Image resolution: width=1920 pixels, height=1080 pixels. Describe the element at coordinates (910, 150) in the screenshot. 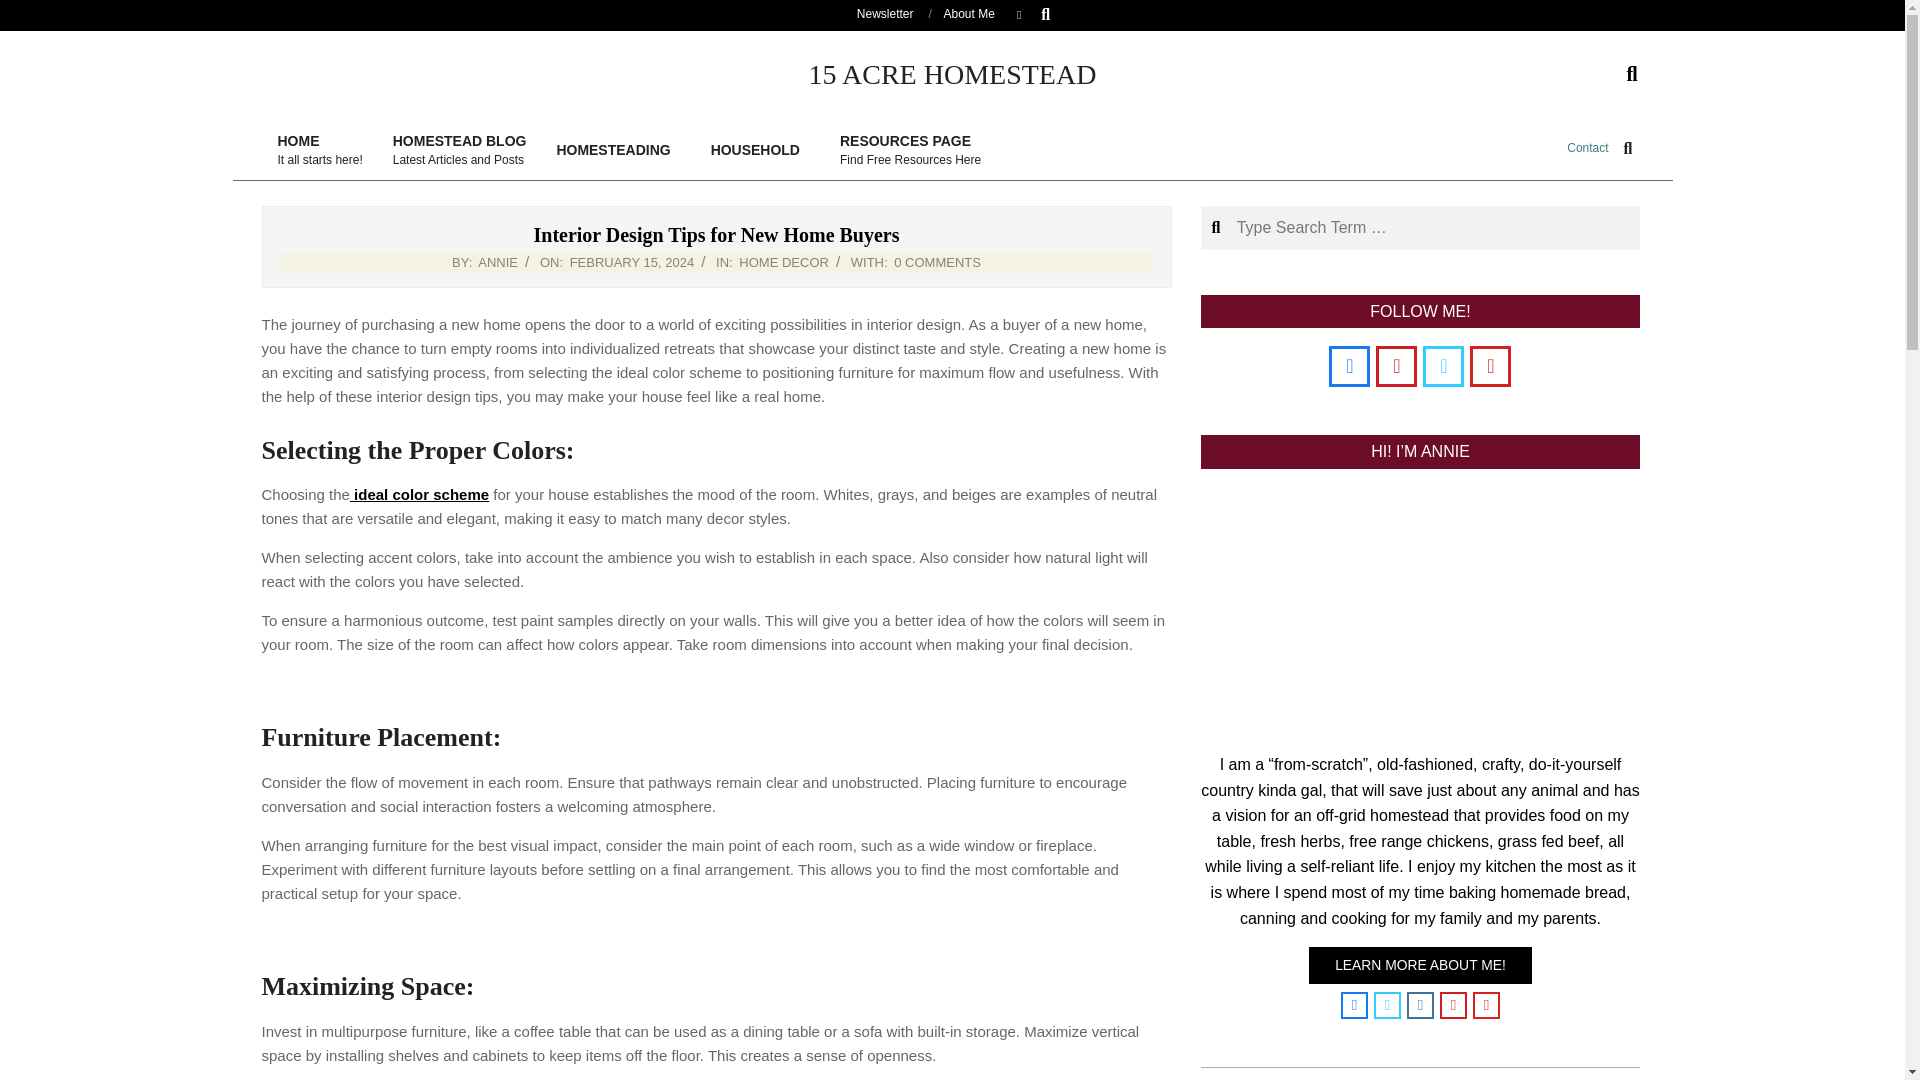

I see `Search` at that location.